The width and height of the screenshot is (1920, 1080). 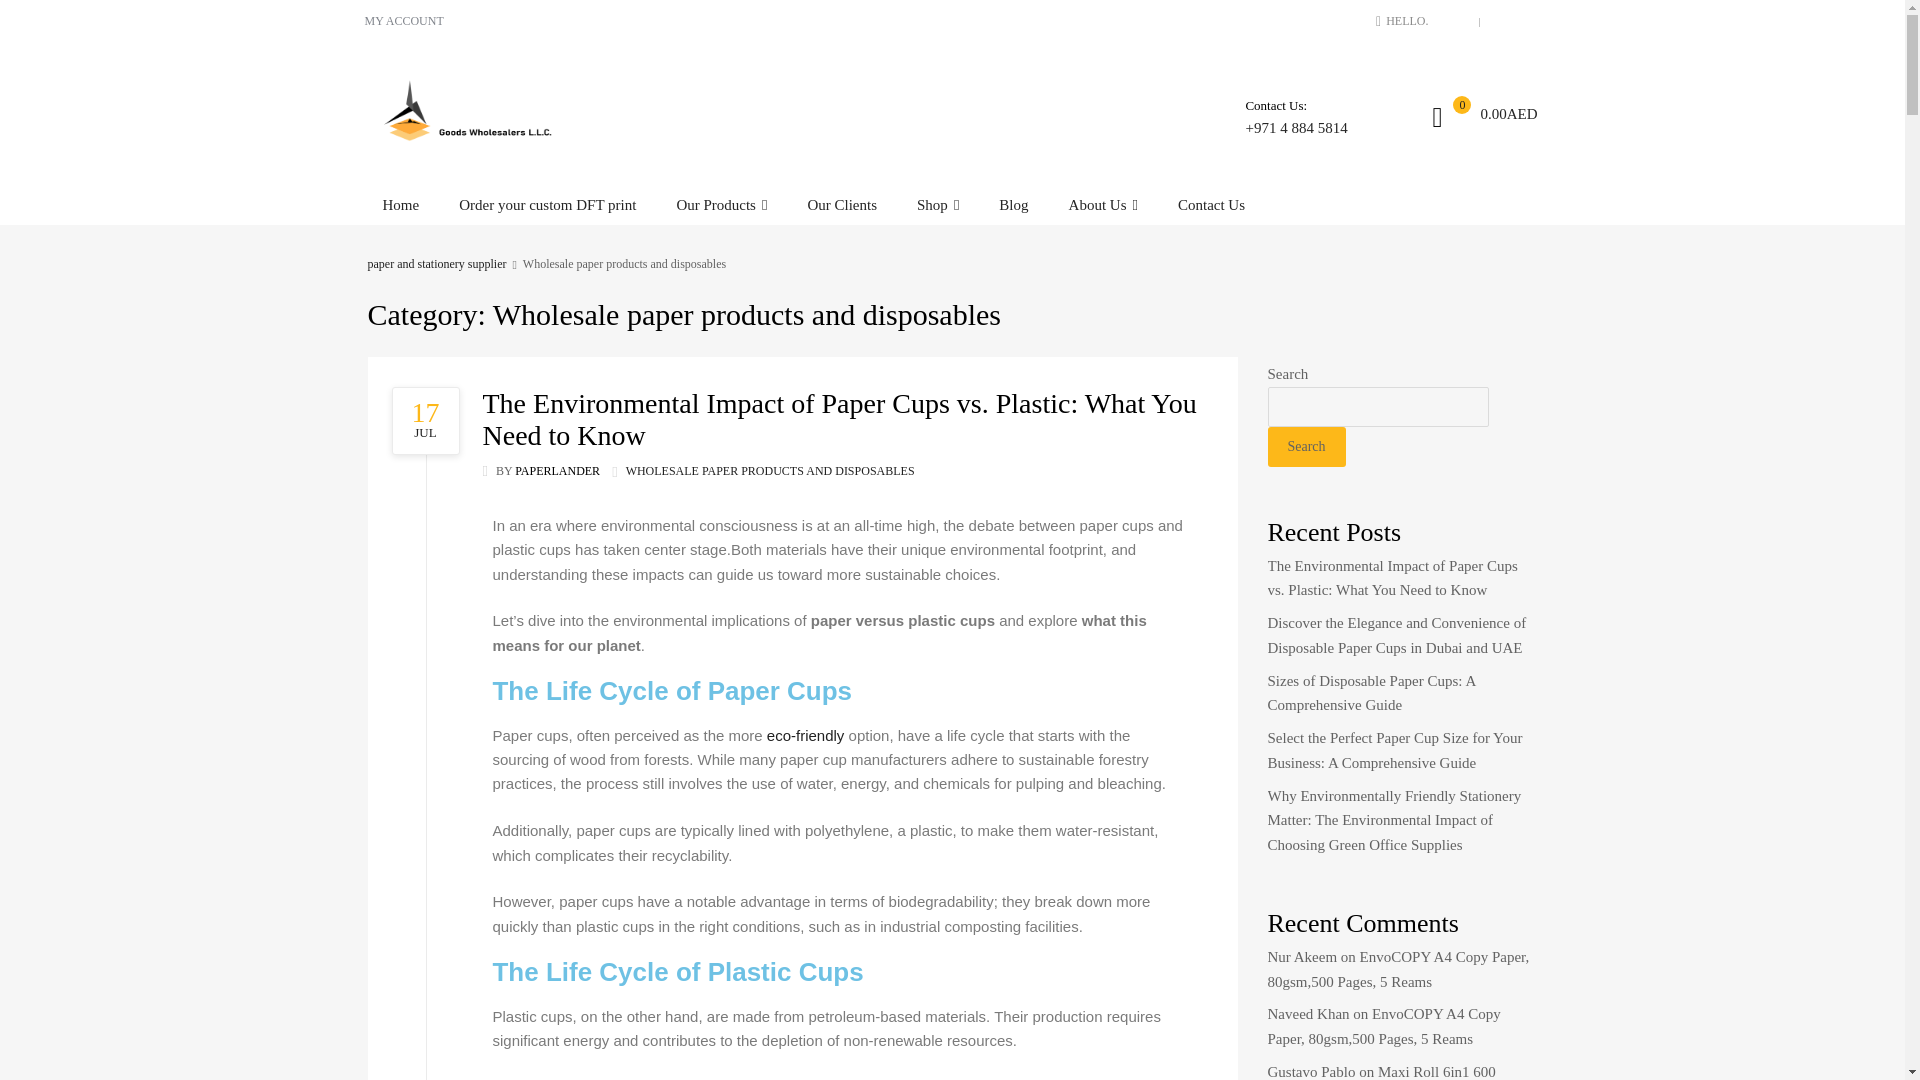 What do you see at coordinates (1012, 204) in the screenshot?
I see `Blog` at bounding box center [1012, 204].